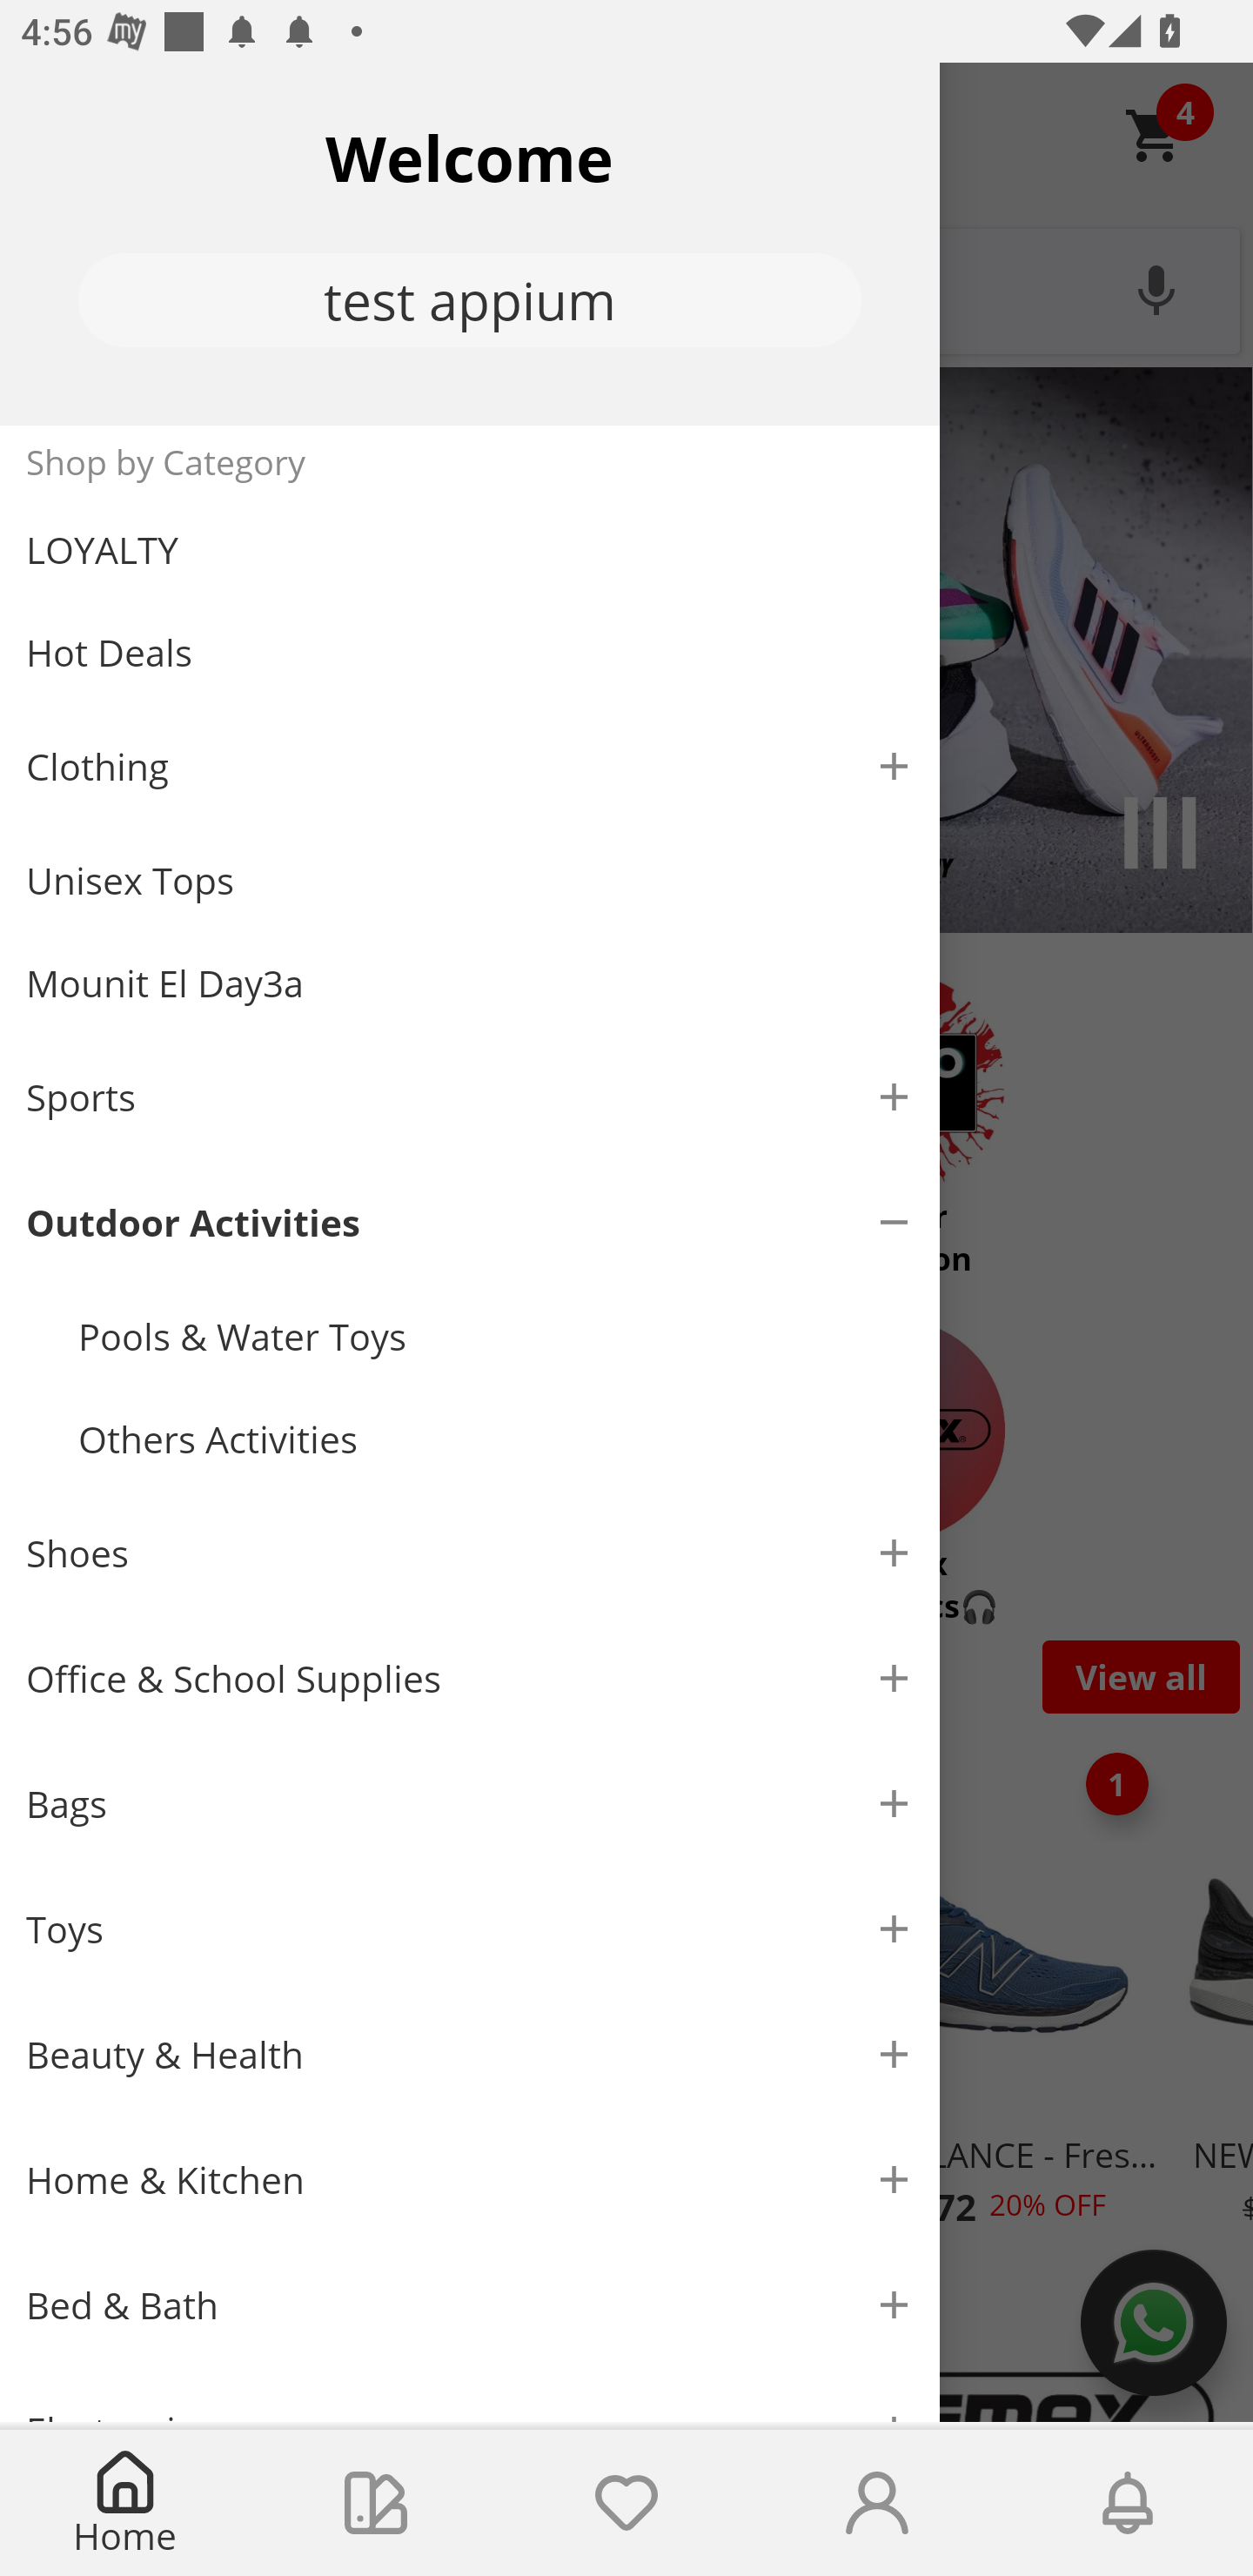  What do you see at coordinates (470, 1678) in the screenshot?
I see `Office & School Supplies` at bounding box center [470, 1678].